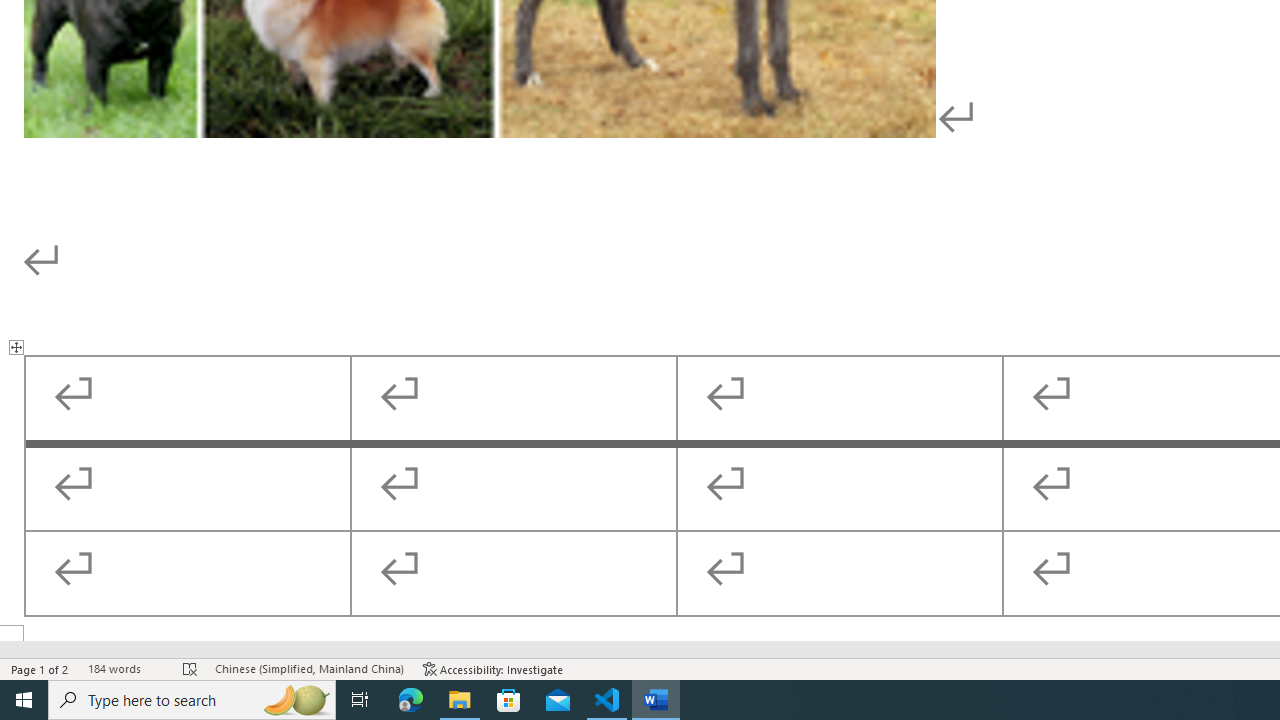  Describe the element at coordinates (40, 668) in the screenshot. I see `Page Number Page 1 of 2` at that location.